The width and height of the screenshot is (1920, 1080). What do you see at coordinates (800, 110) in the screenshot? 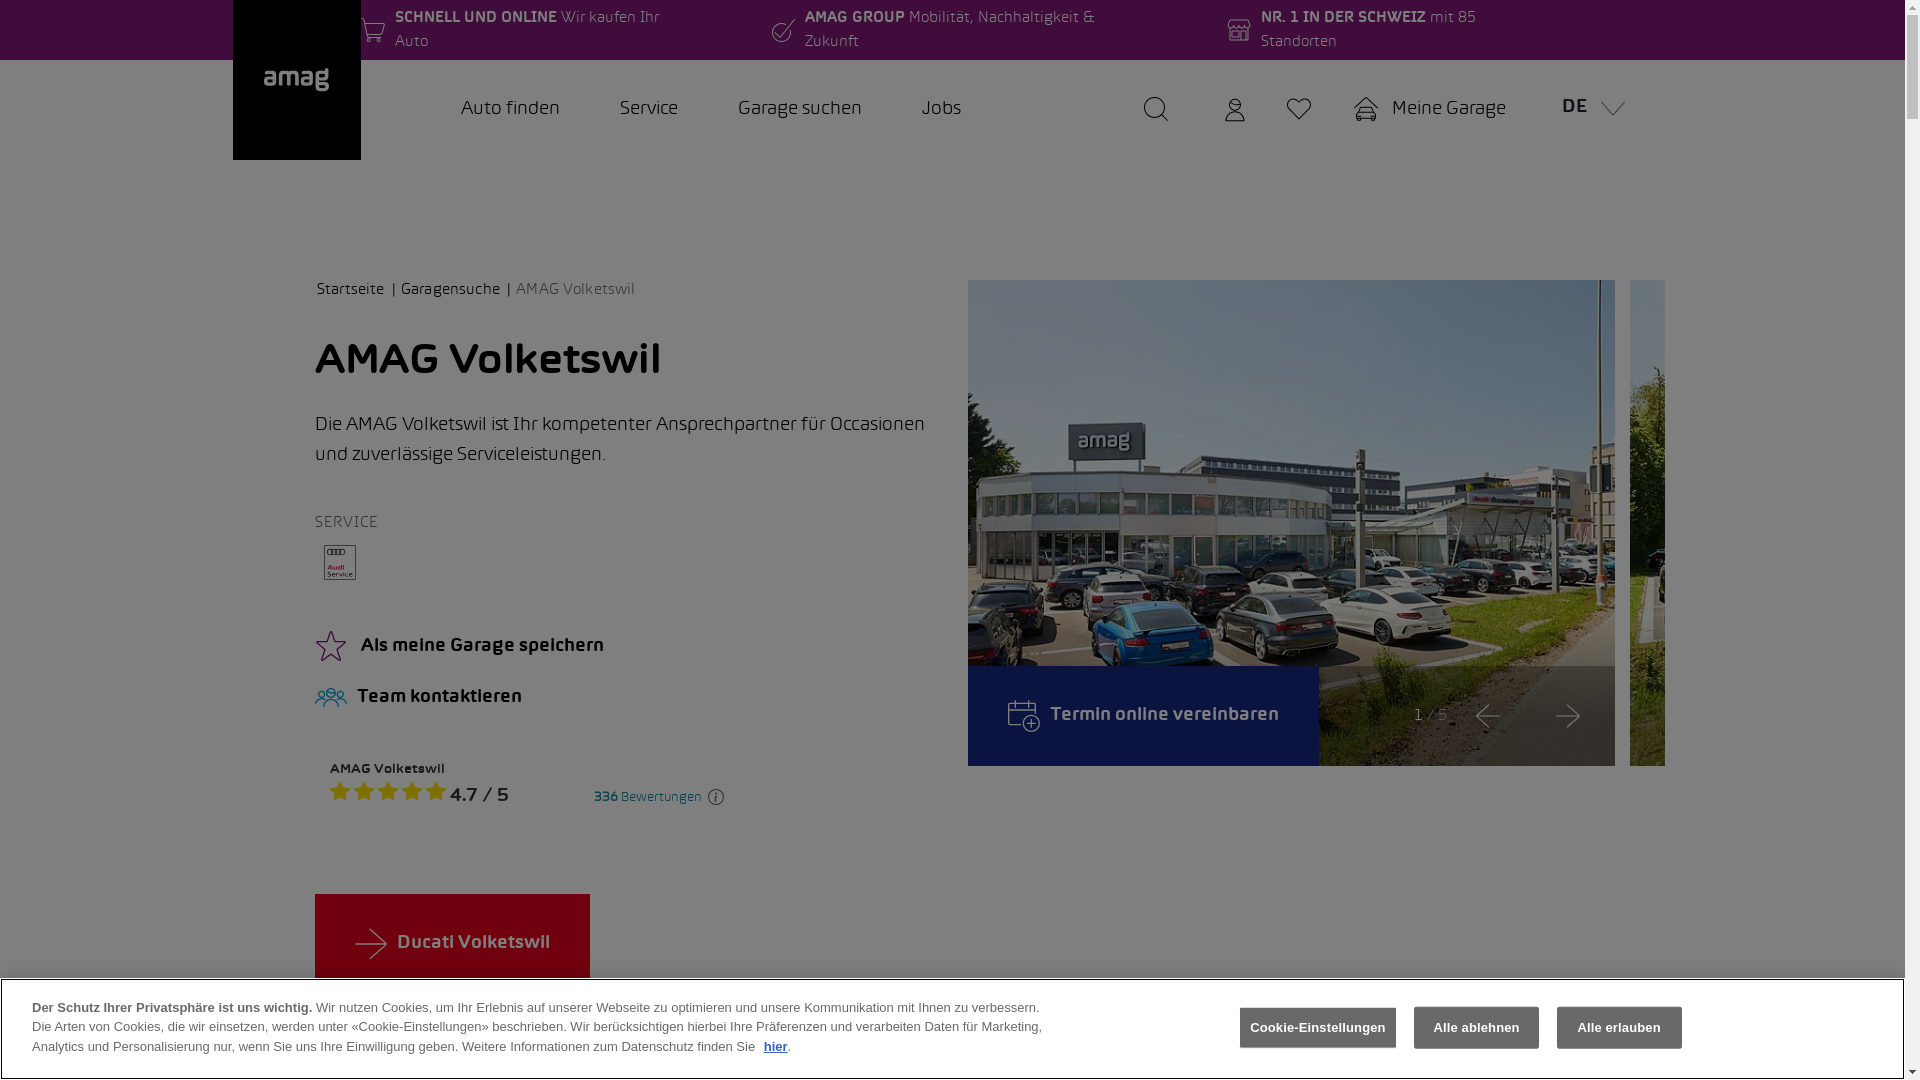
I see `Garage suchen` at bounding box center [800, 110].